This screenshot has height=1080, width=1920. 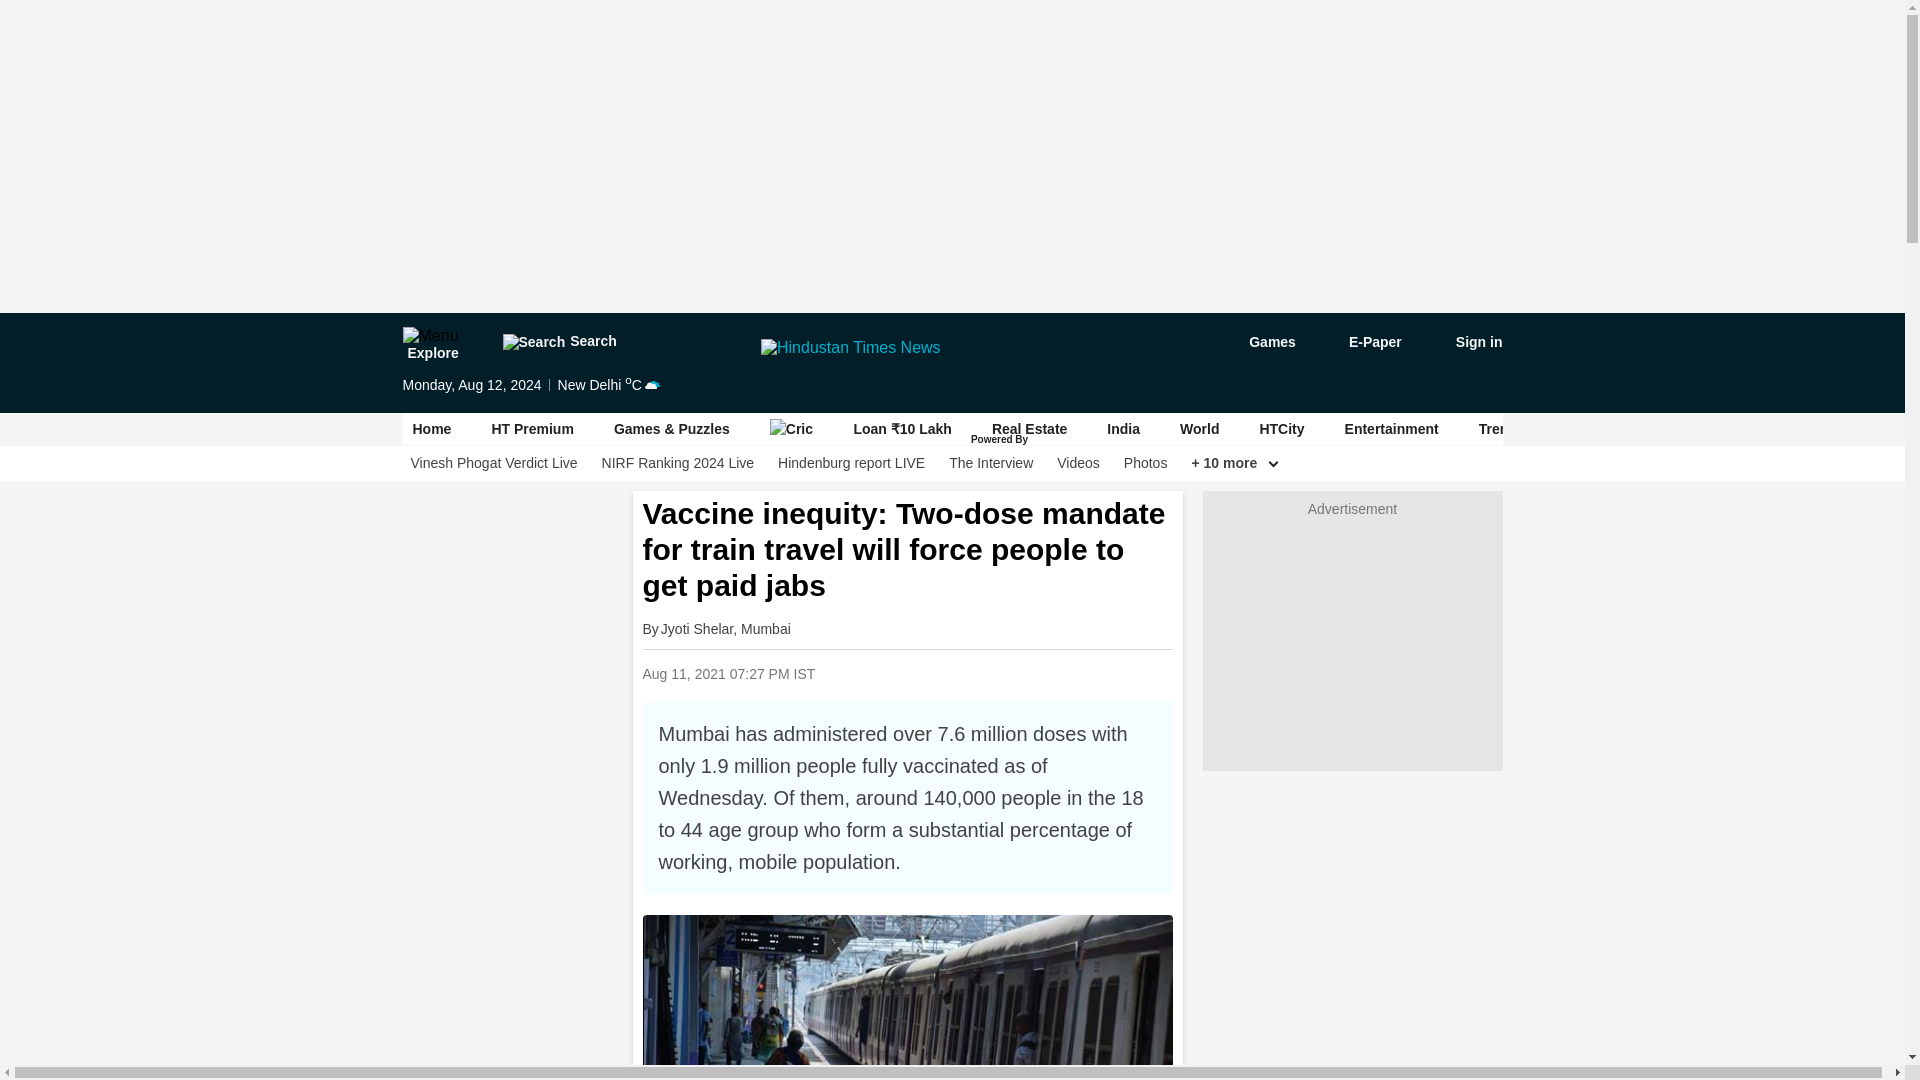 What do you see at coordinates (1813, 429) in the screenshot?
I see `Education` at bounding box center [1813, 429].